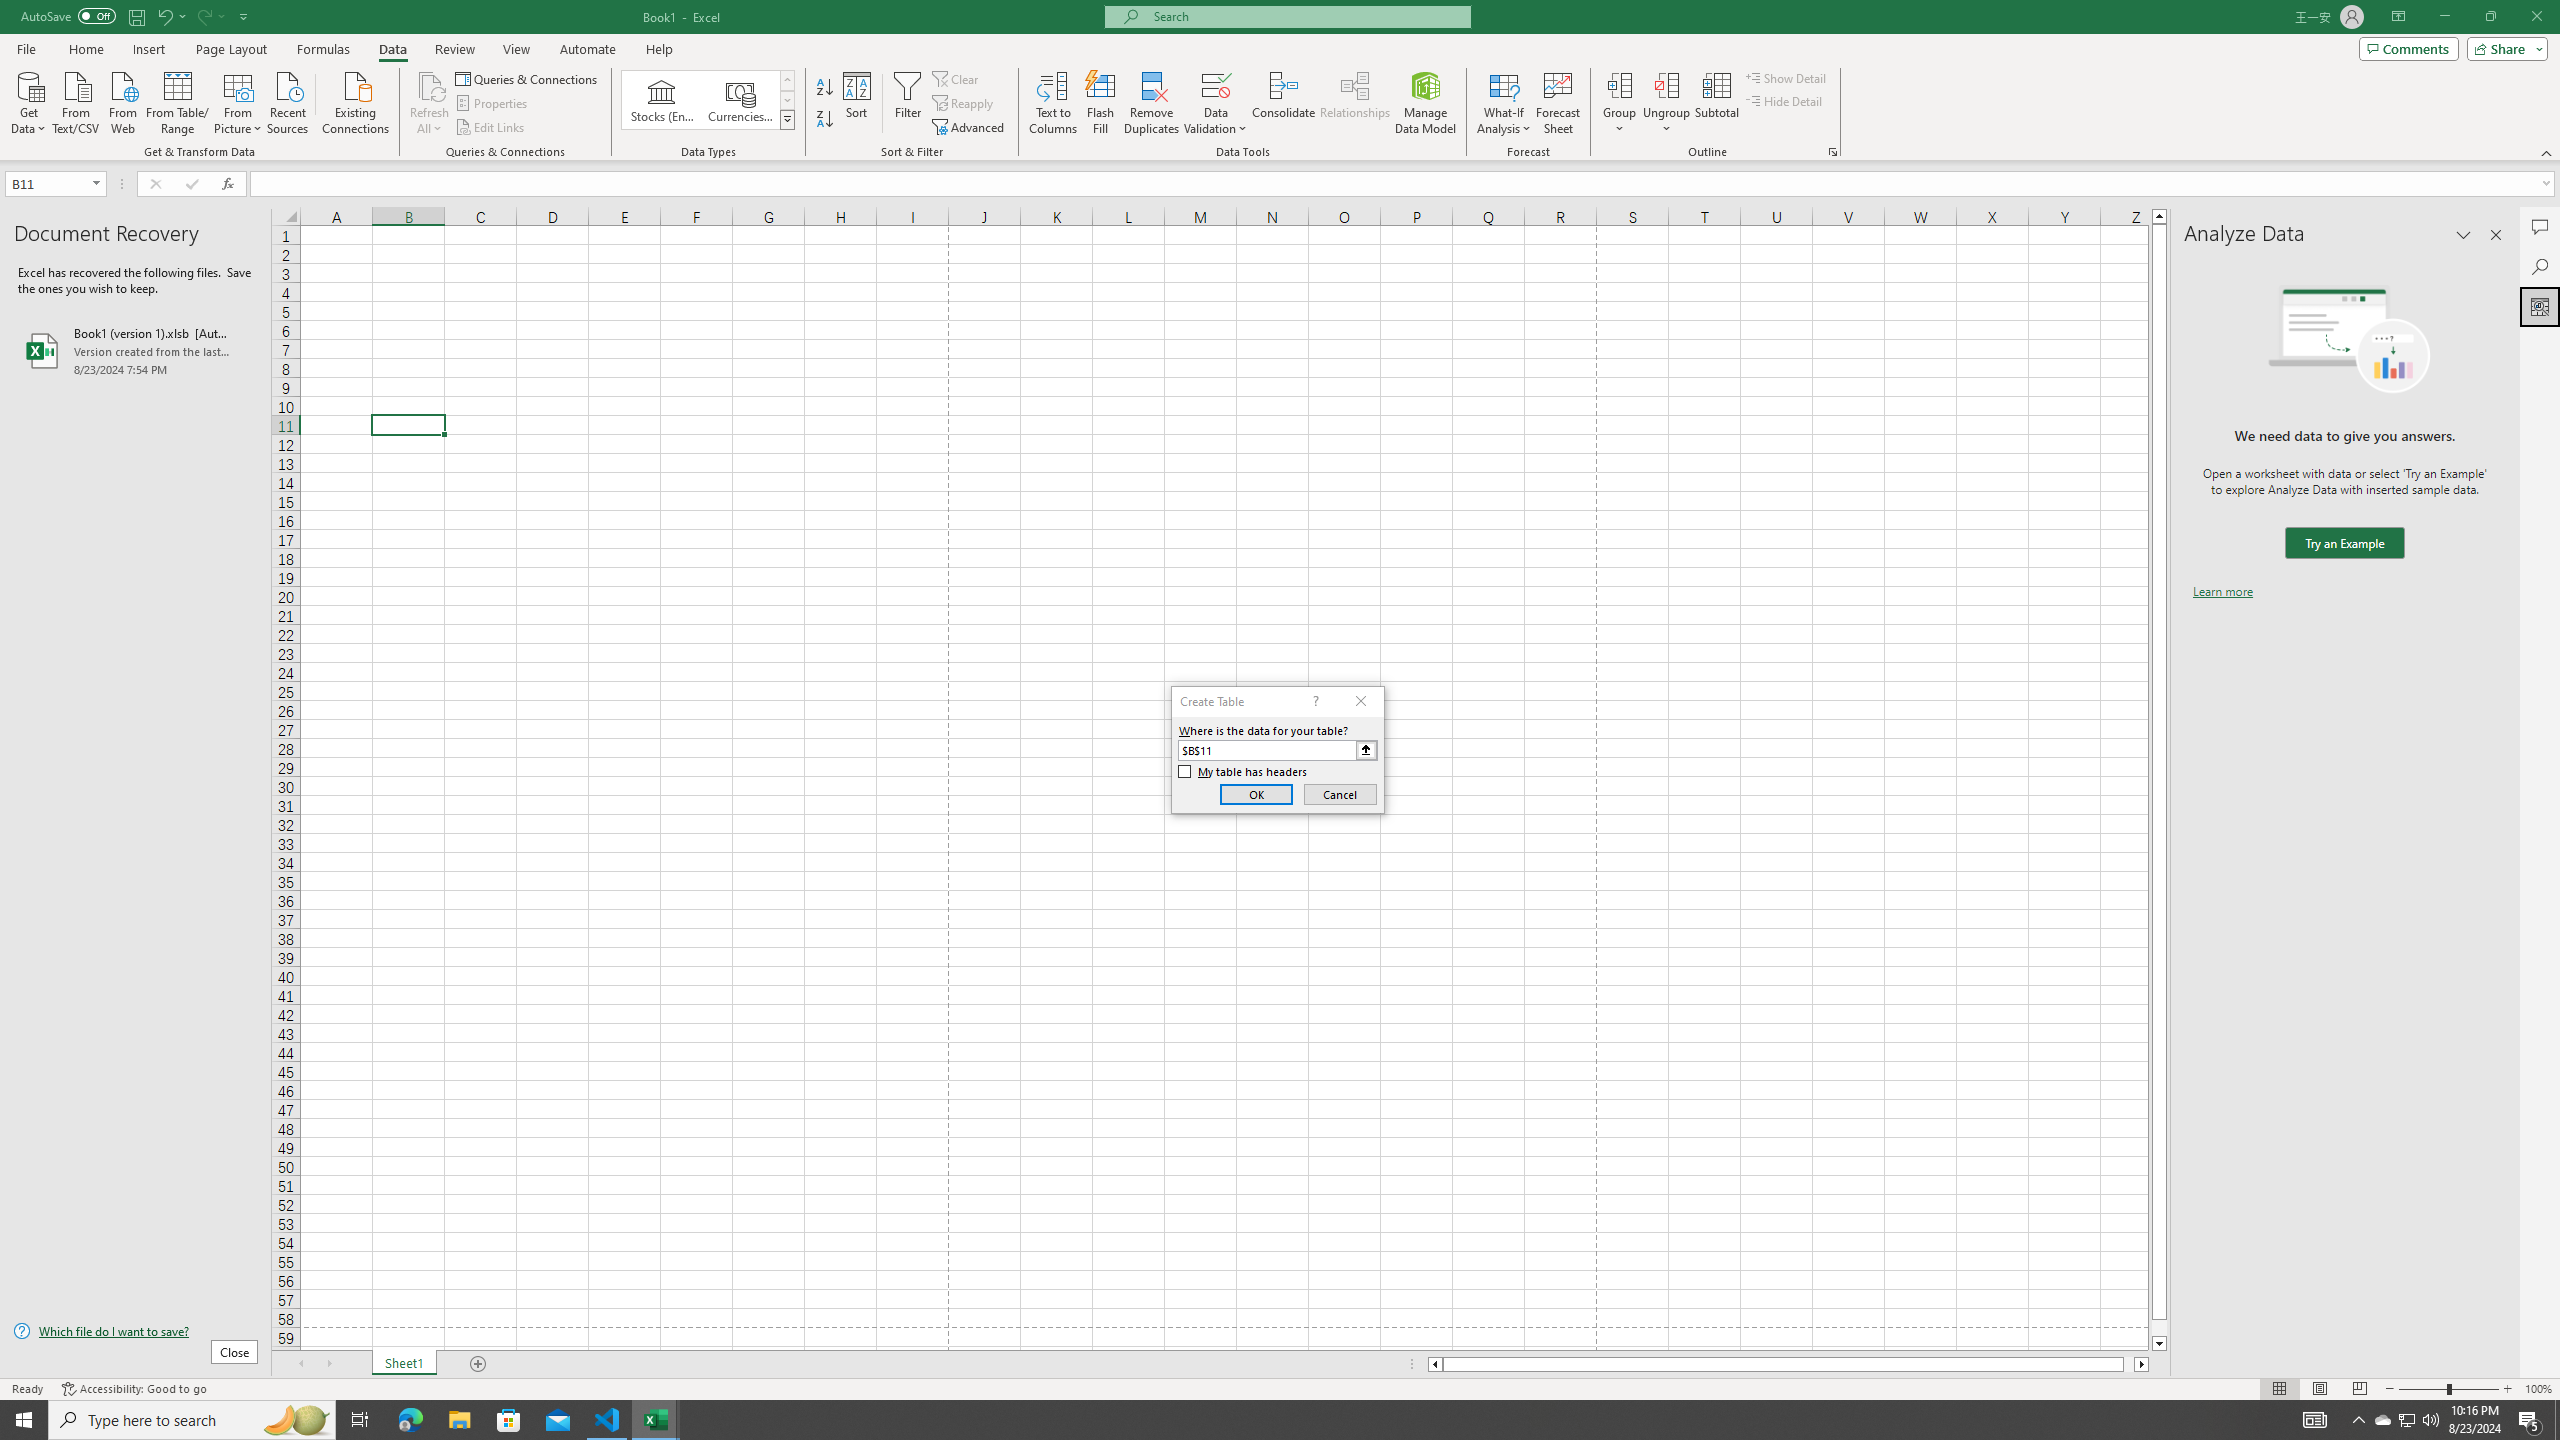  Describe the element at coordinates (85, 49) in the screenshot. I see `Home` at that location.